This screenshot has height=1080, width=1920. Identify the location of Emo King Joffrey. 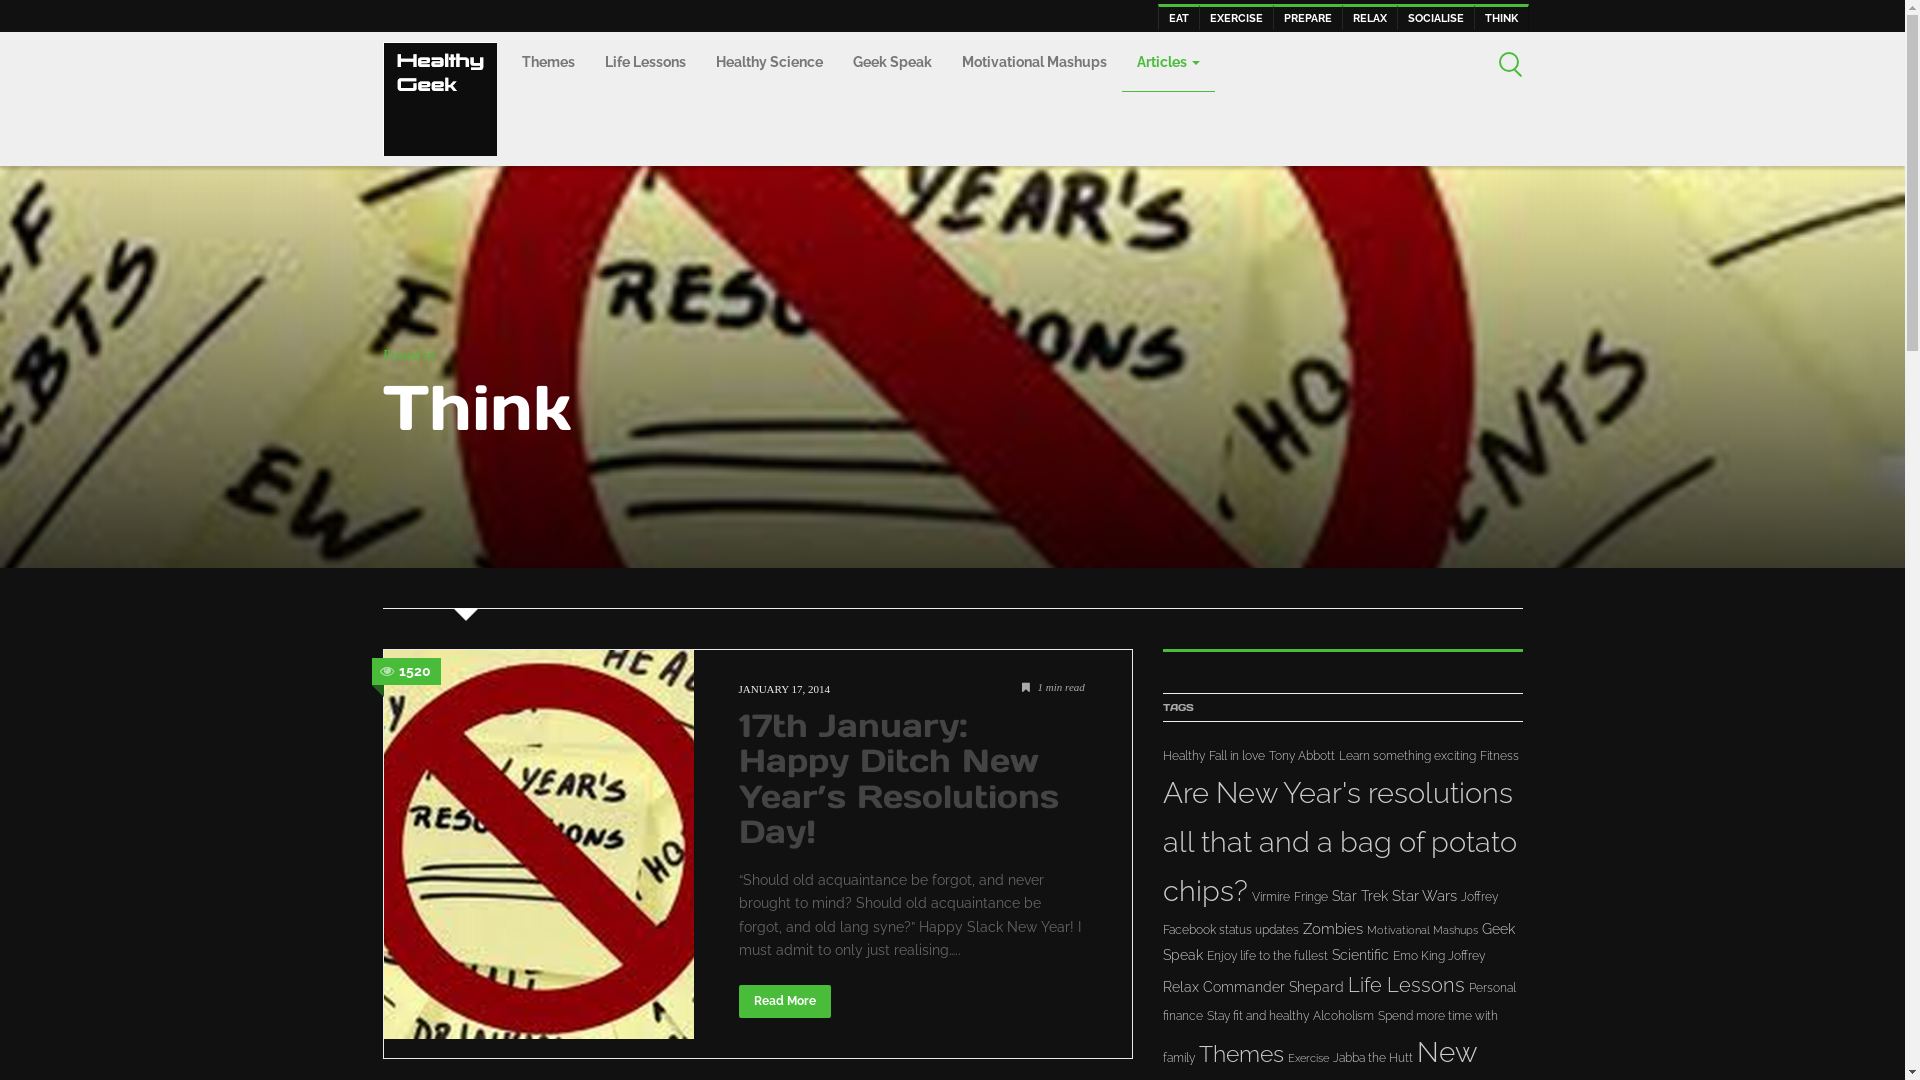
(1438, 956).